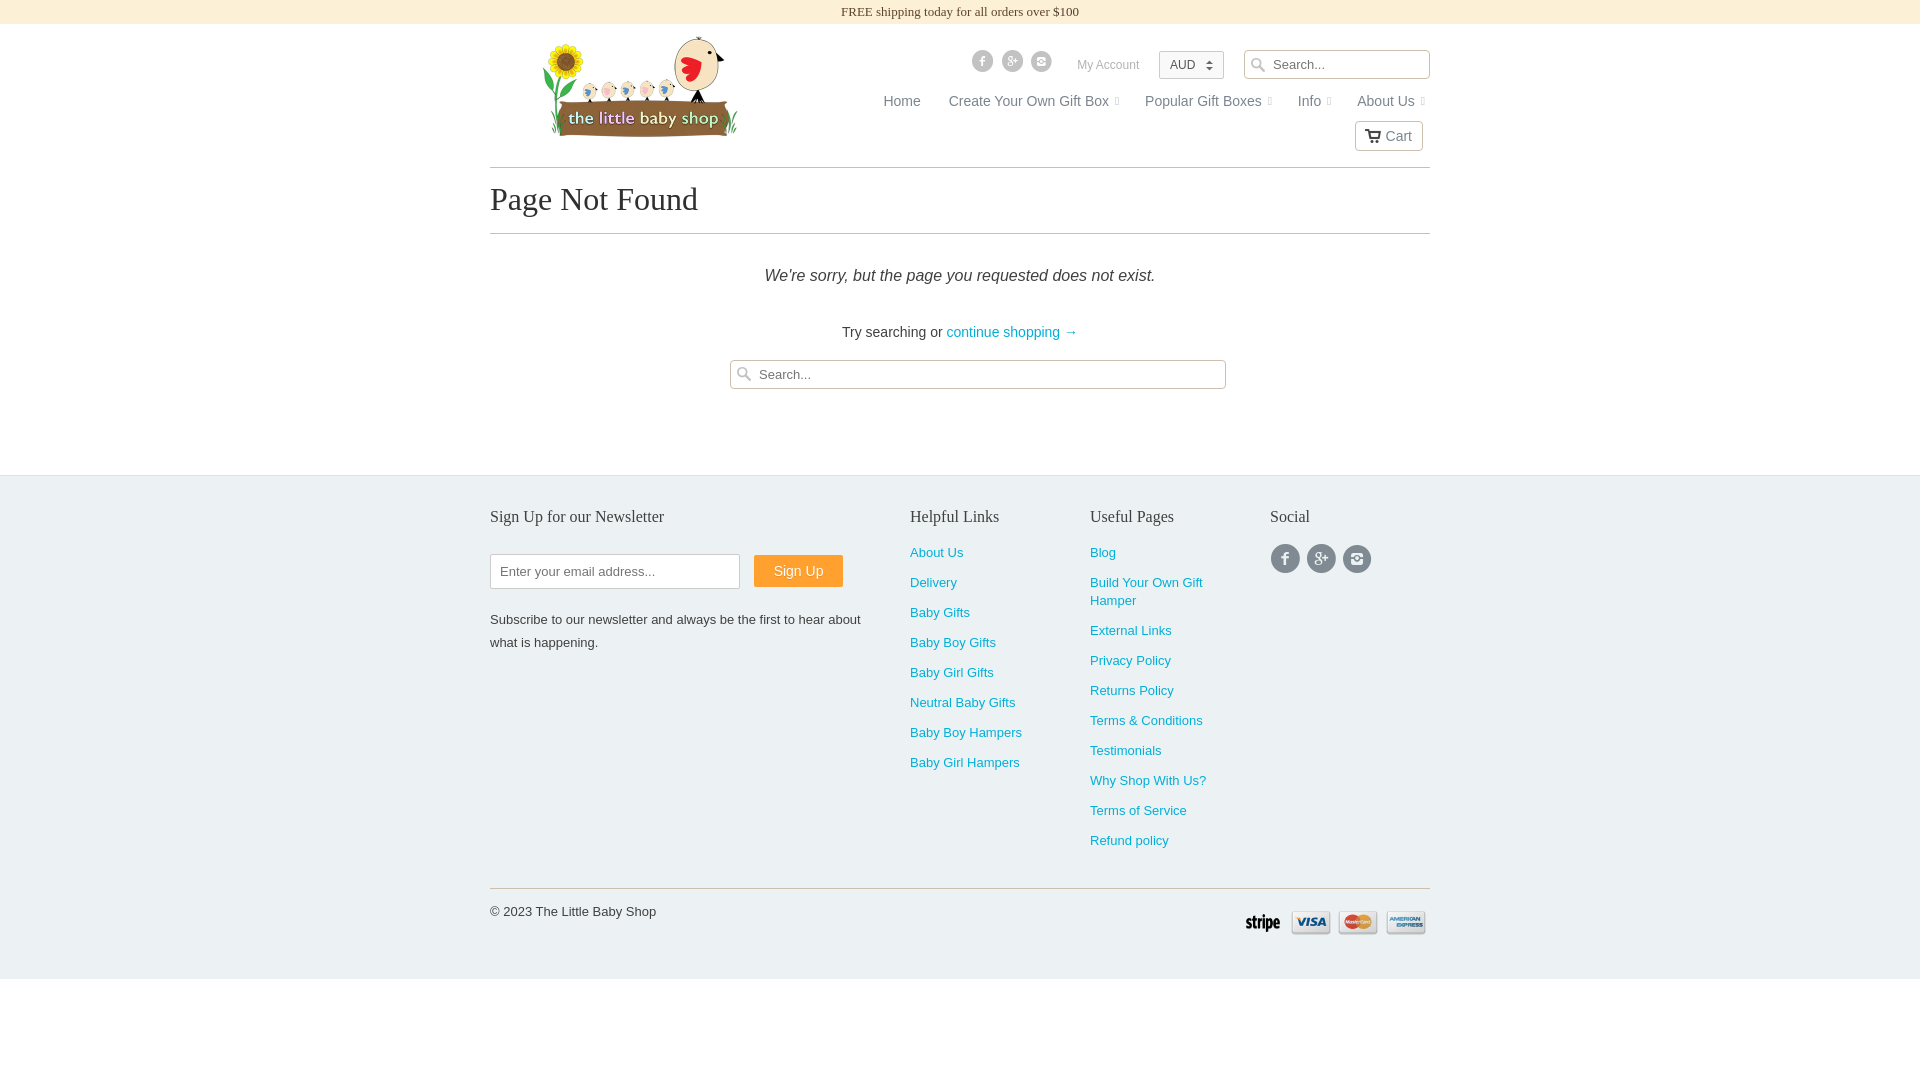  Describe the element at coordinates (1389, 136) in the screenshot. I see `Cart` at that location.